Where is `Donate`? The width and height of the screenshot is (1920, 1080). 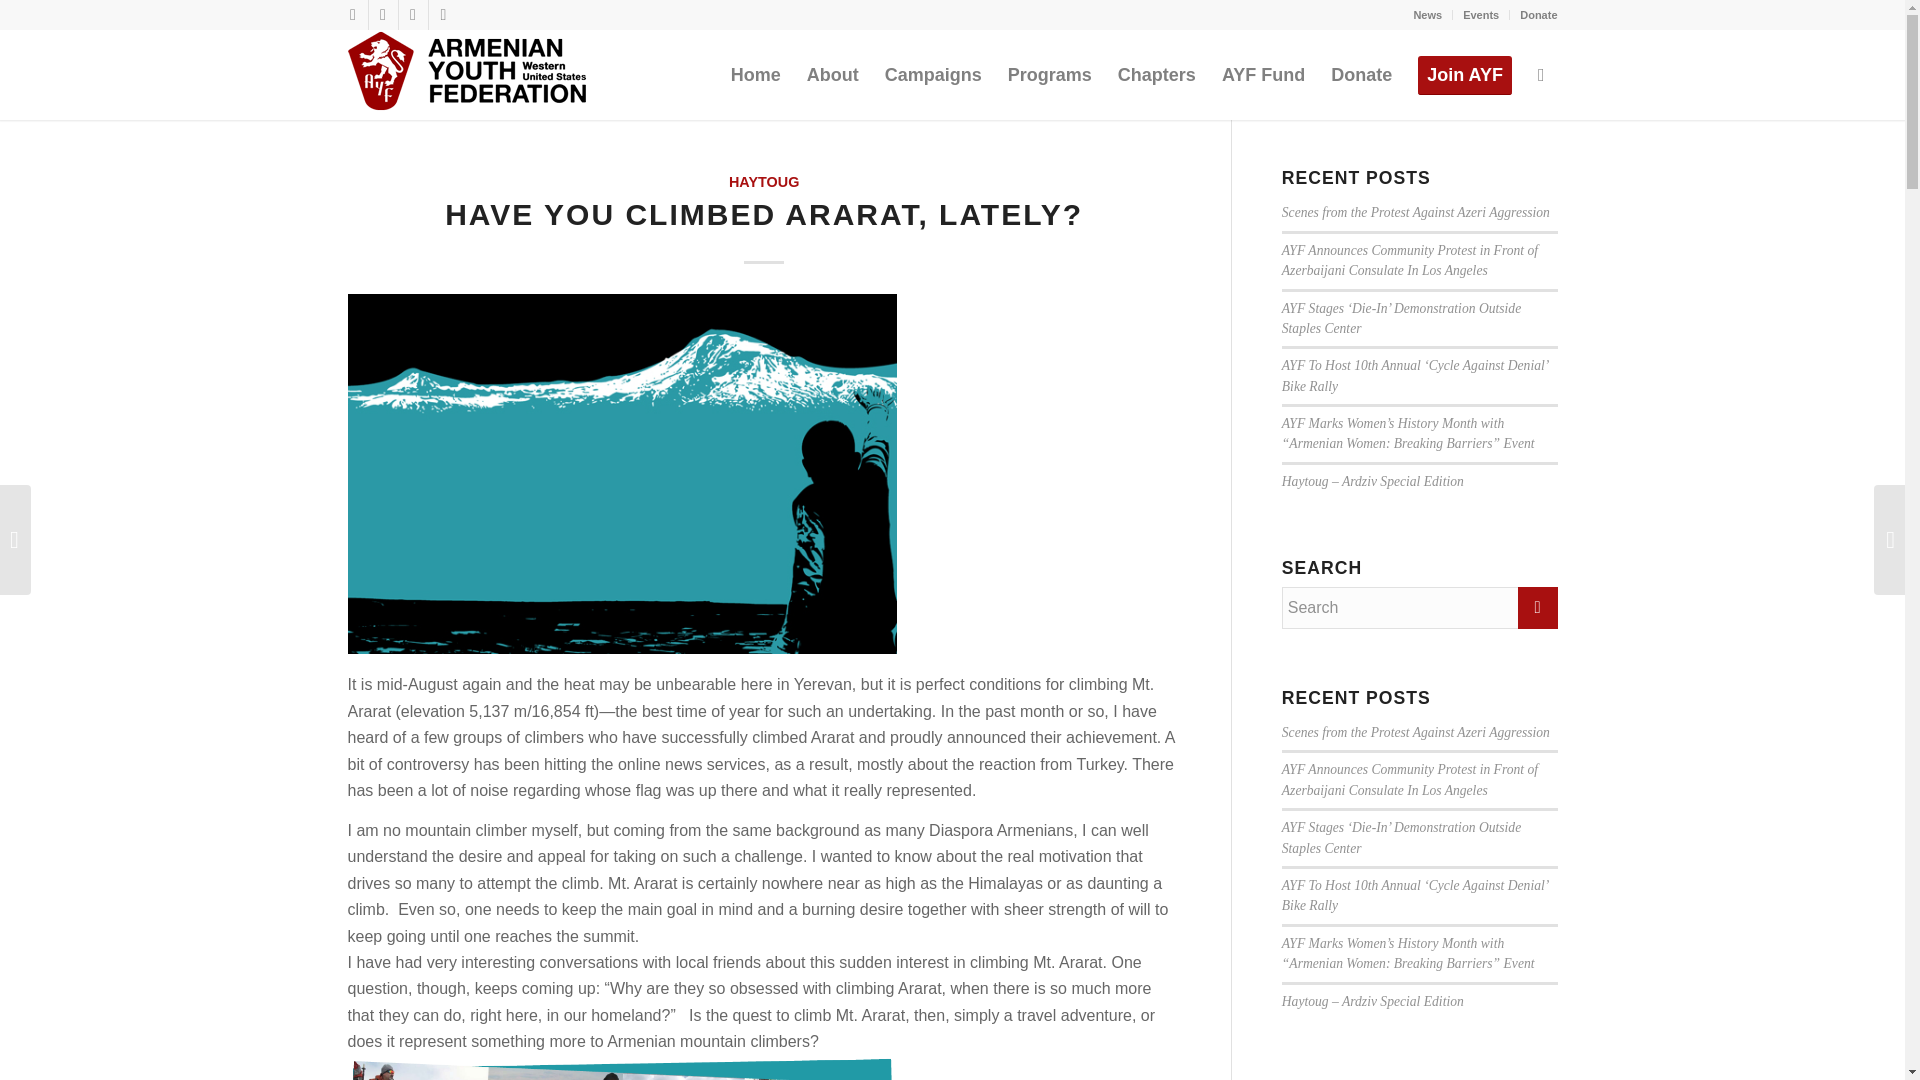
Donate is located at coordinates (1538, 15).